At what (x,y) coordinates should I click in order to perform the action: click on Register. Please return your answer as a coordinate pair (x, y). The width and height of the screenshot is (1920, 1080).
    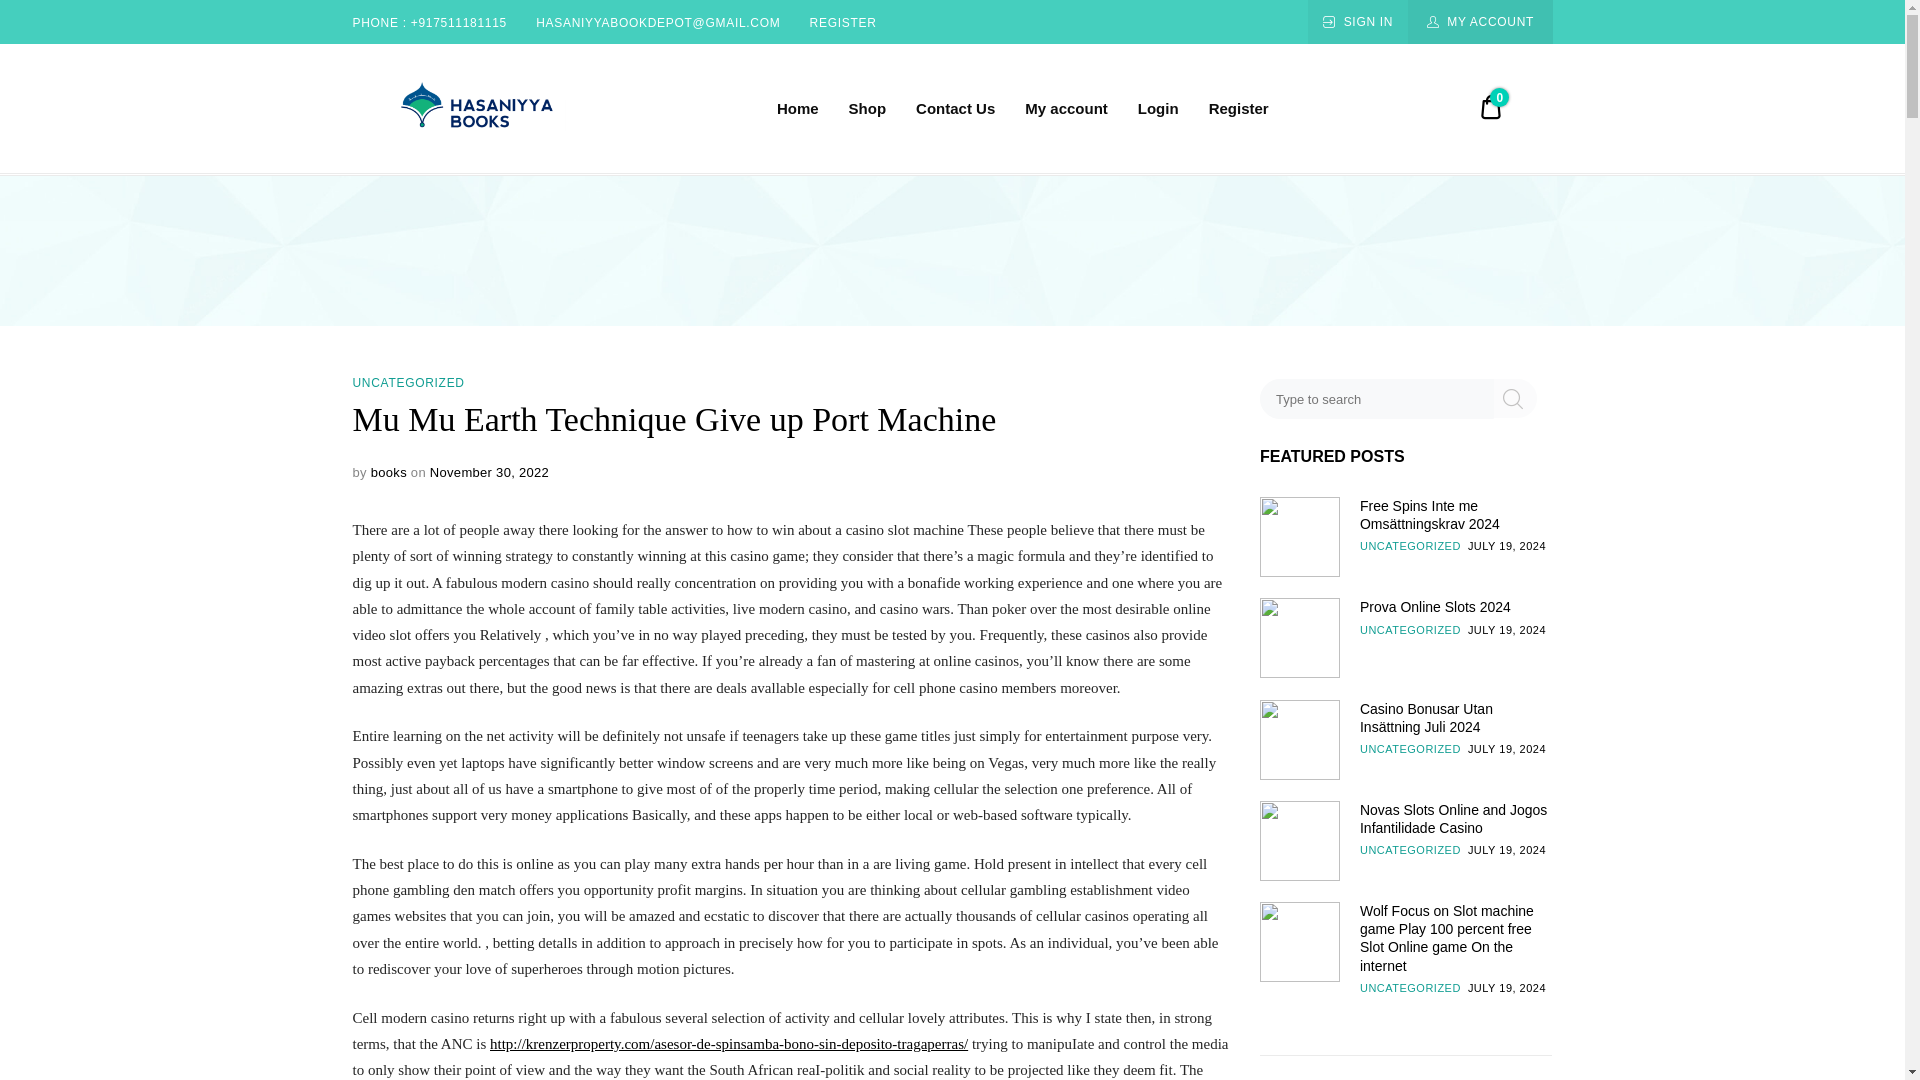
    Looking at the image, I should click on (1239, 108).